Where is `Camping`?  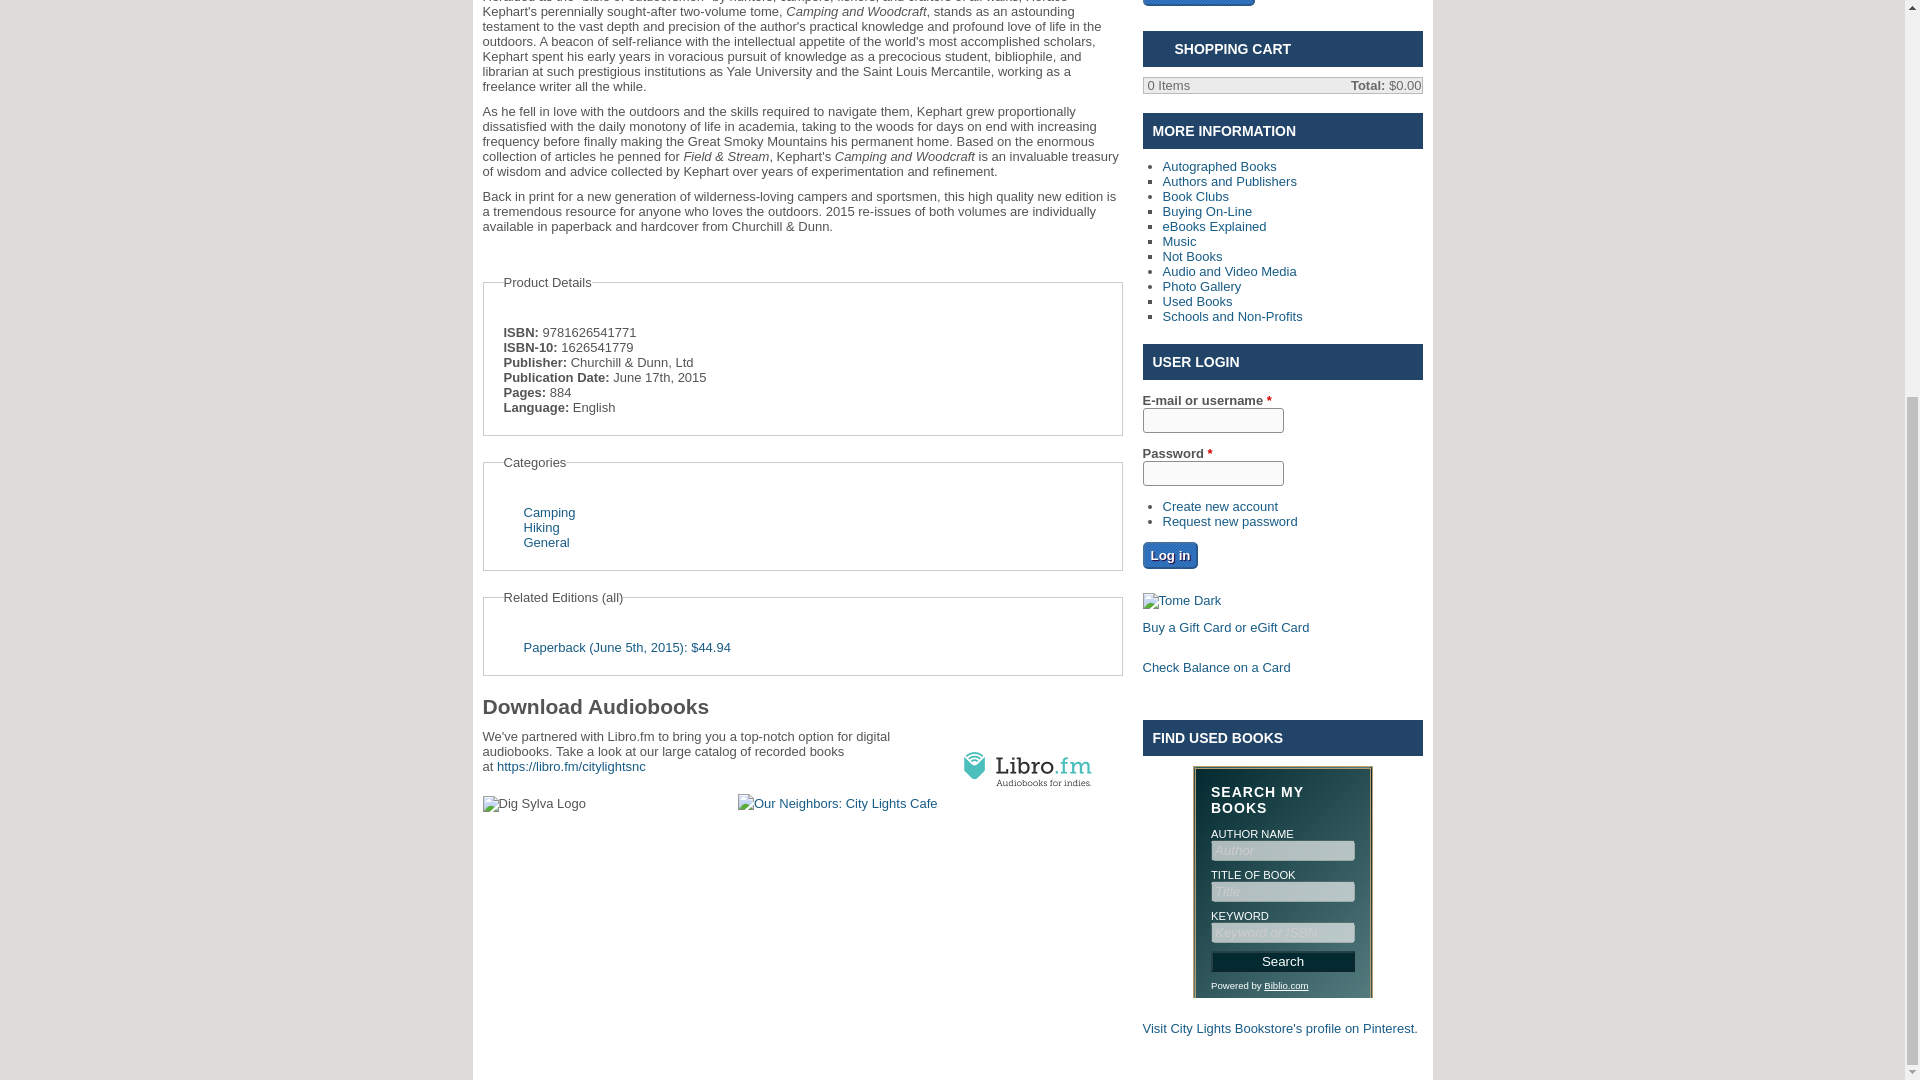
Camping is located at coordinates (550, 512).